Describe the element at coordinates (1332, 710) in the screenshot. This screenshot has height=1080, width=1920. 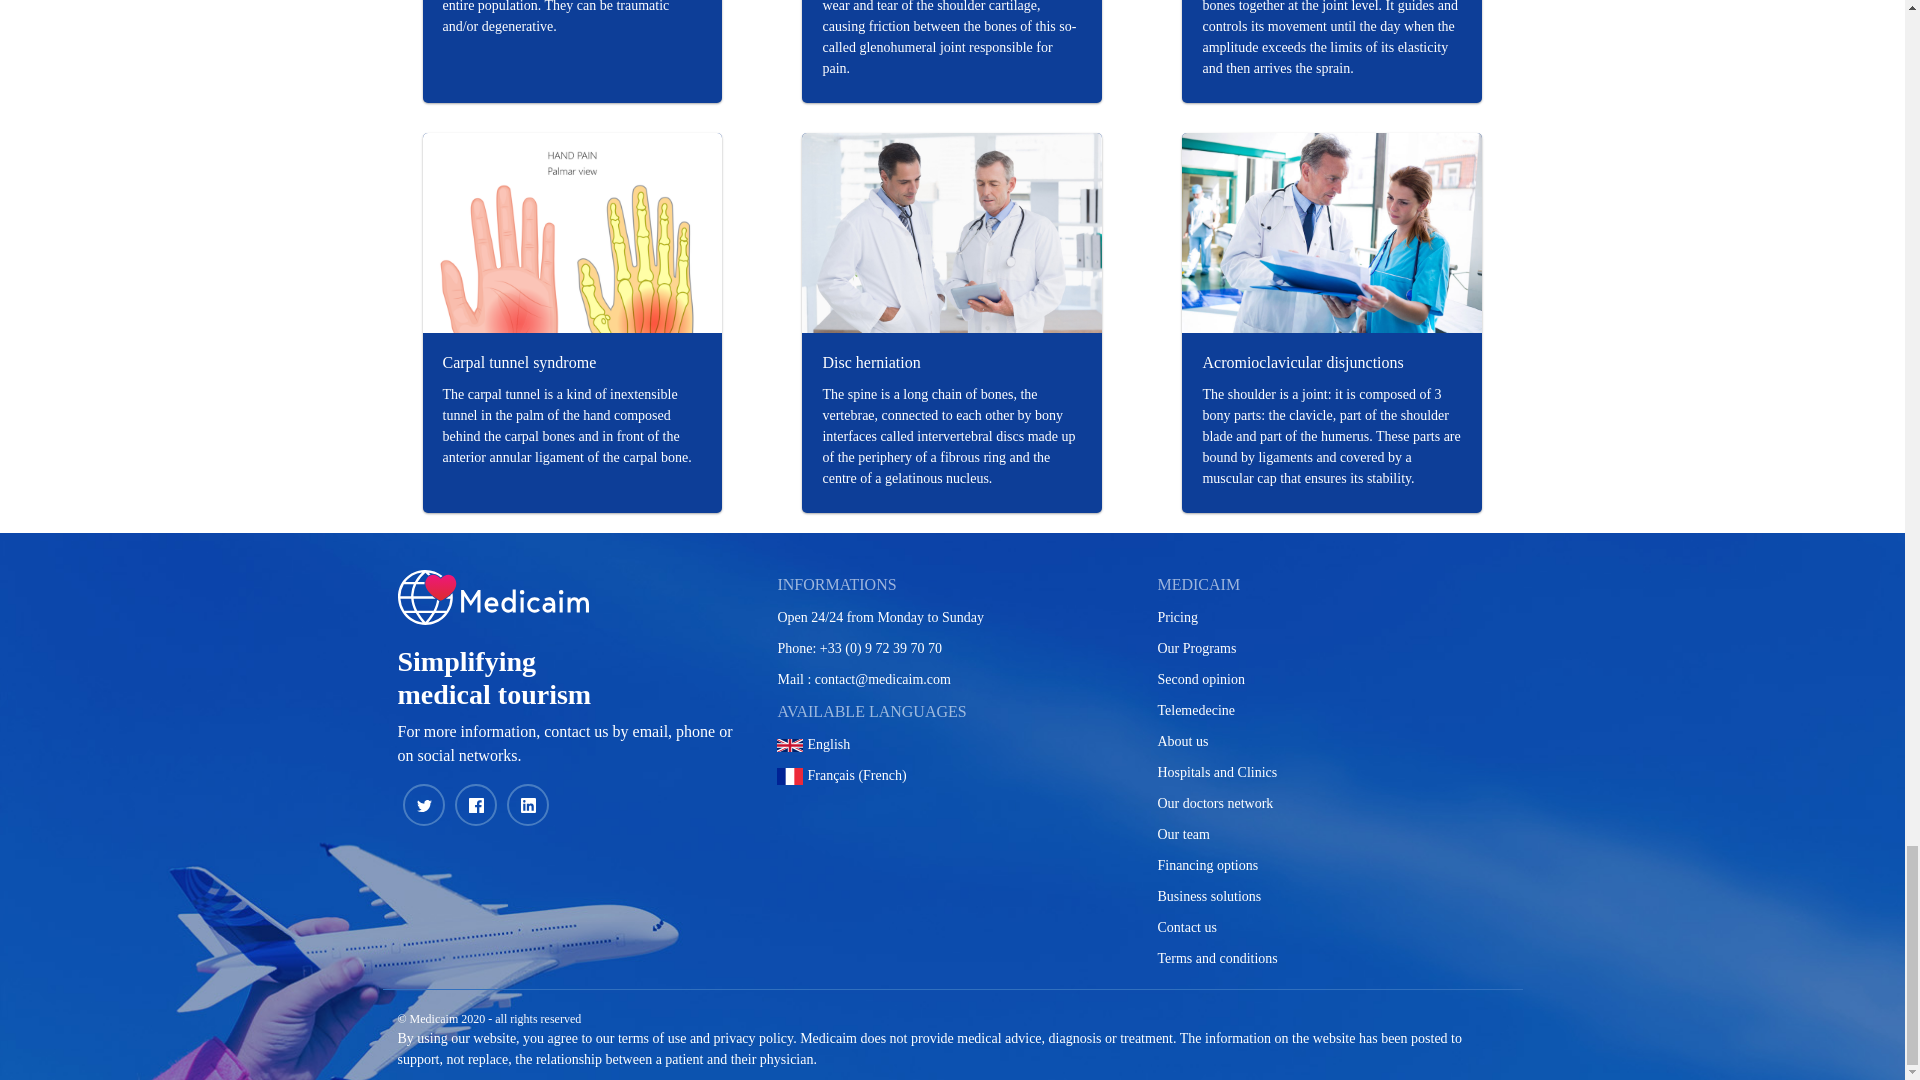
I see `Telemedecine` at that location.